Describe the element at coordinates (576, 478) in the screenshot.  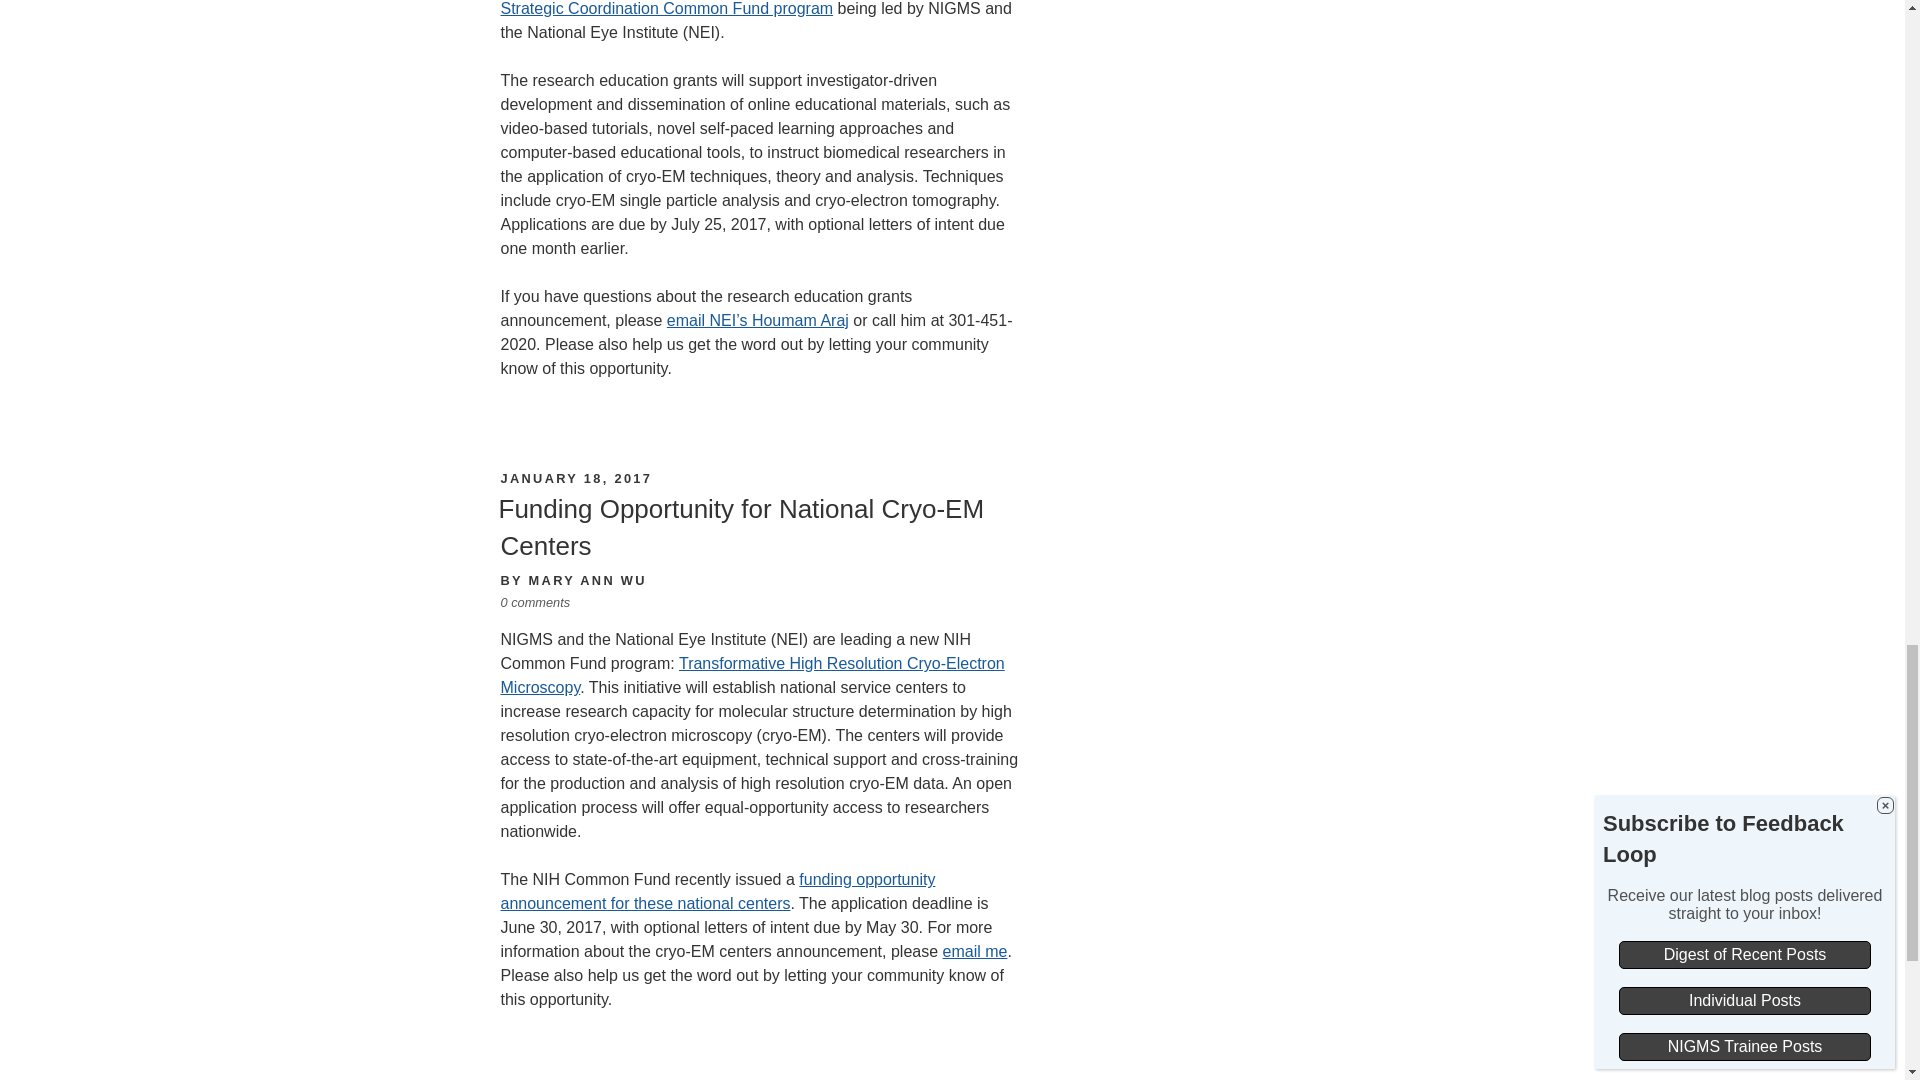
I see `JANUARY 18, 2017` at that location.